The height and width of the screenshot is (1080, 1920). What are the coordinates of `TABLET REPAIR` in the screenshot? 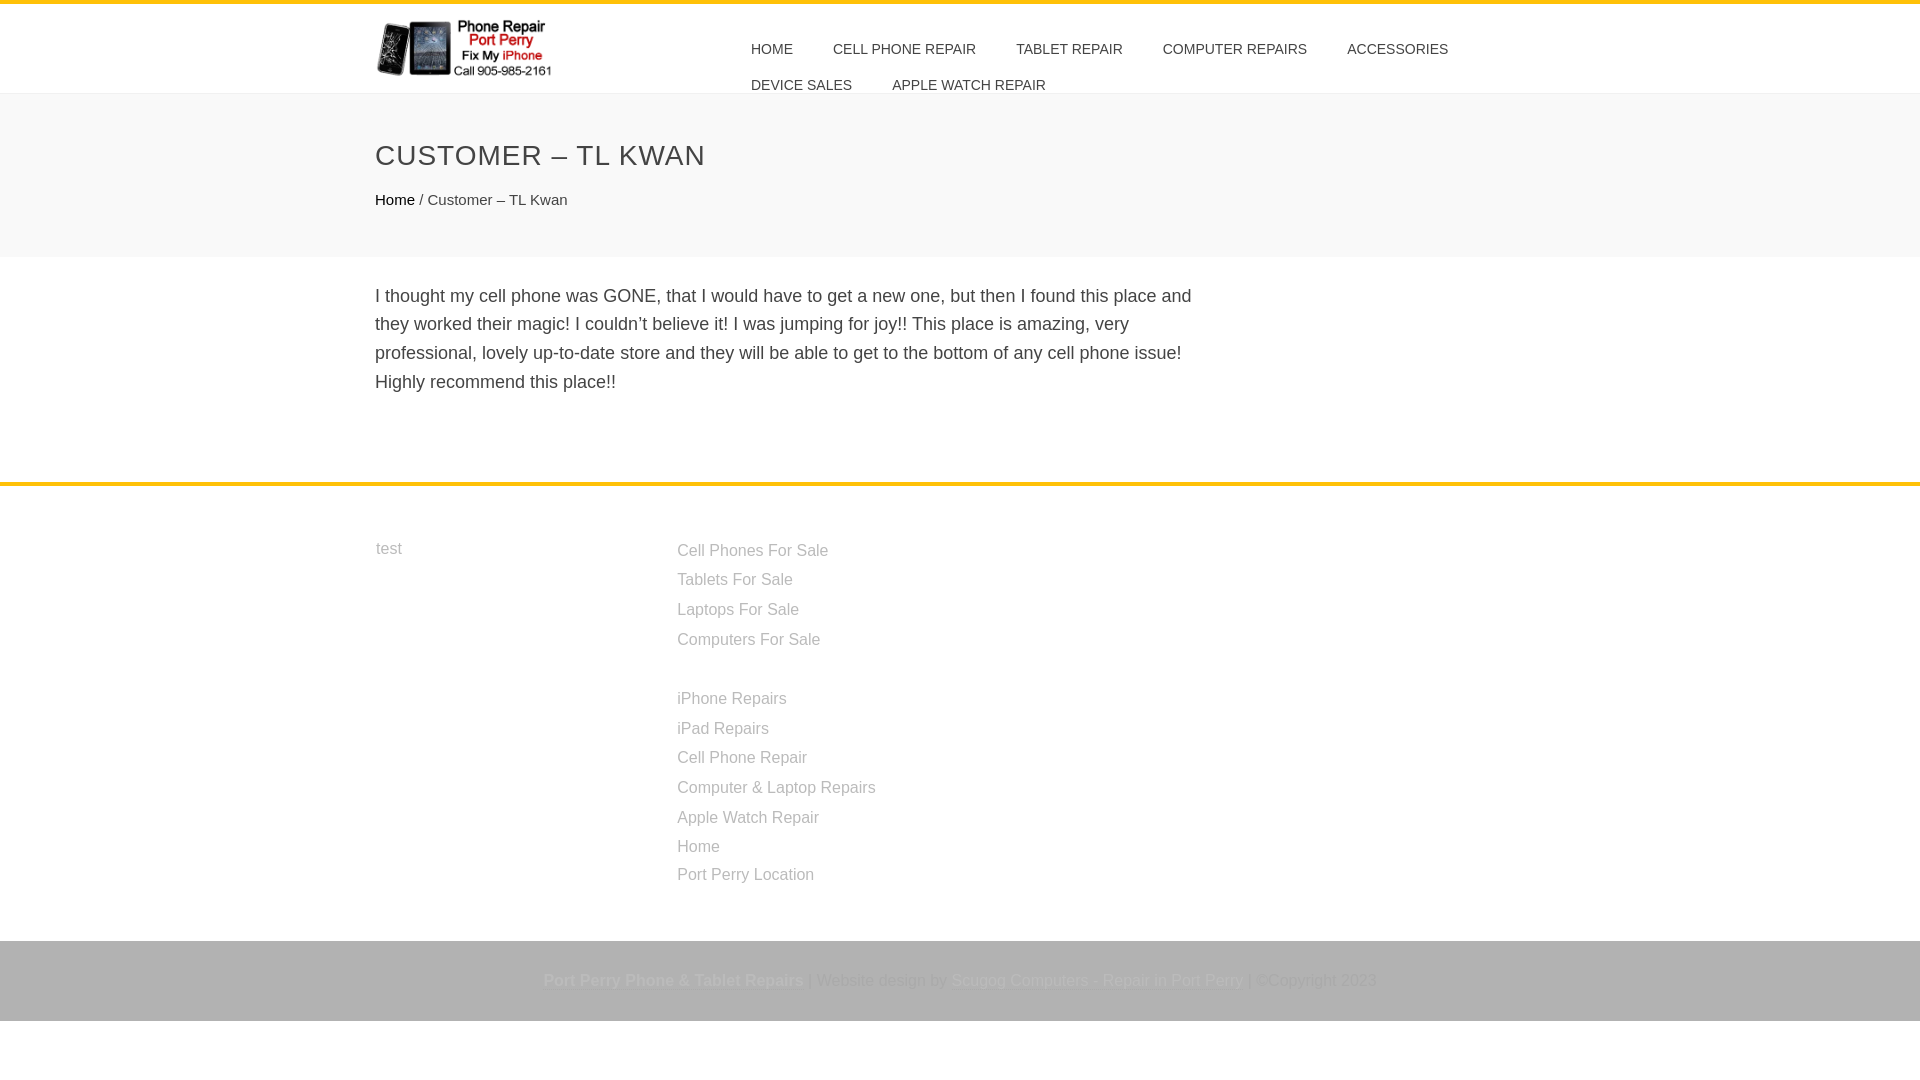 It's located at (1069, 48).